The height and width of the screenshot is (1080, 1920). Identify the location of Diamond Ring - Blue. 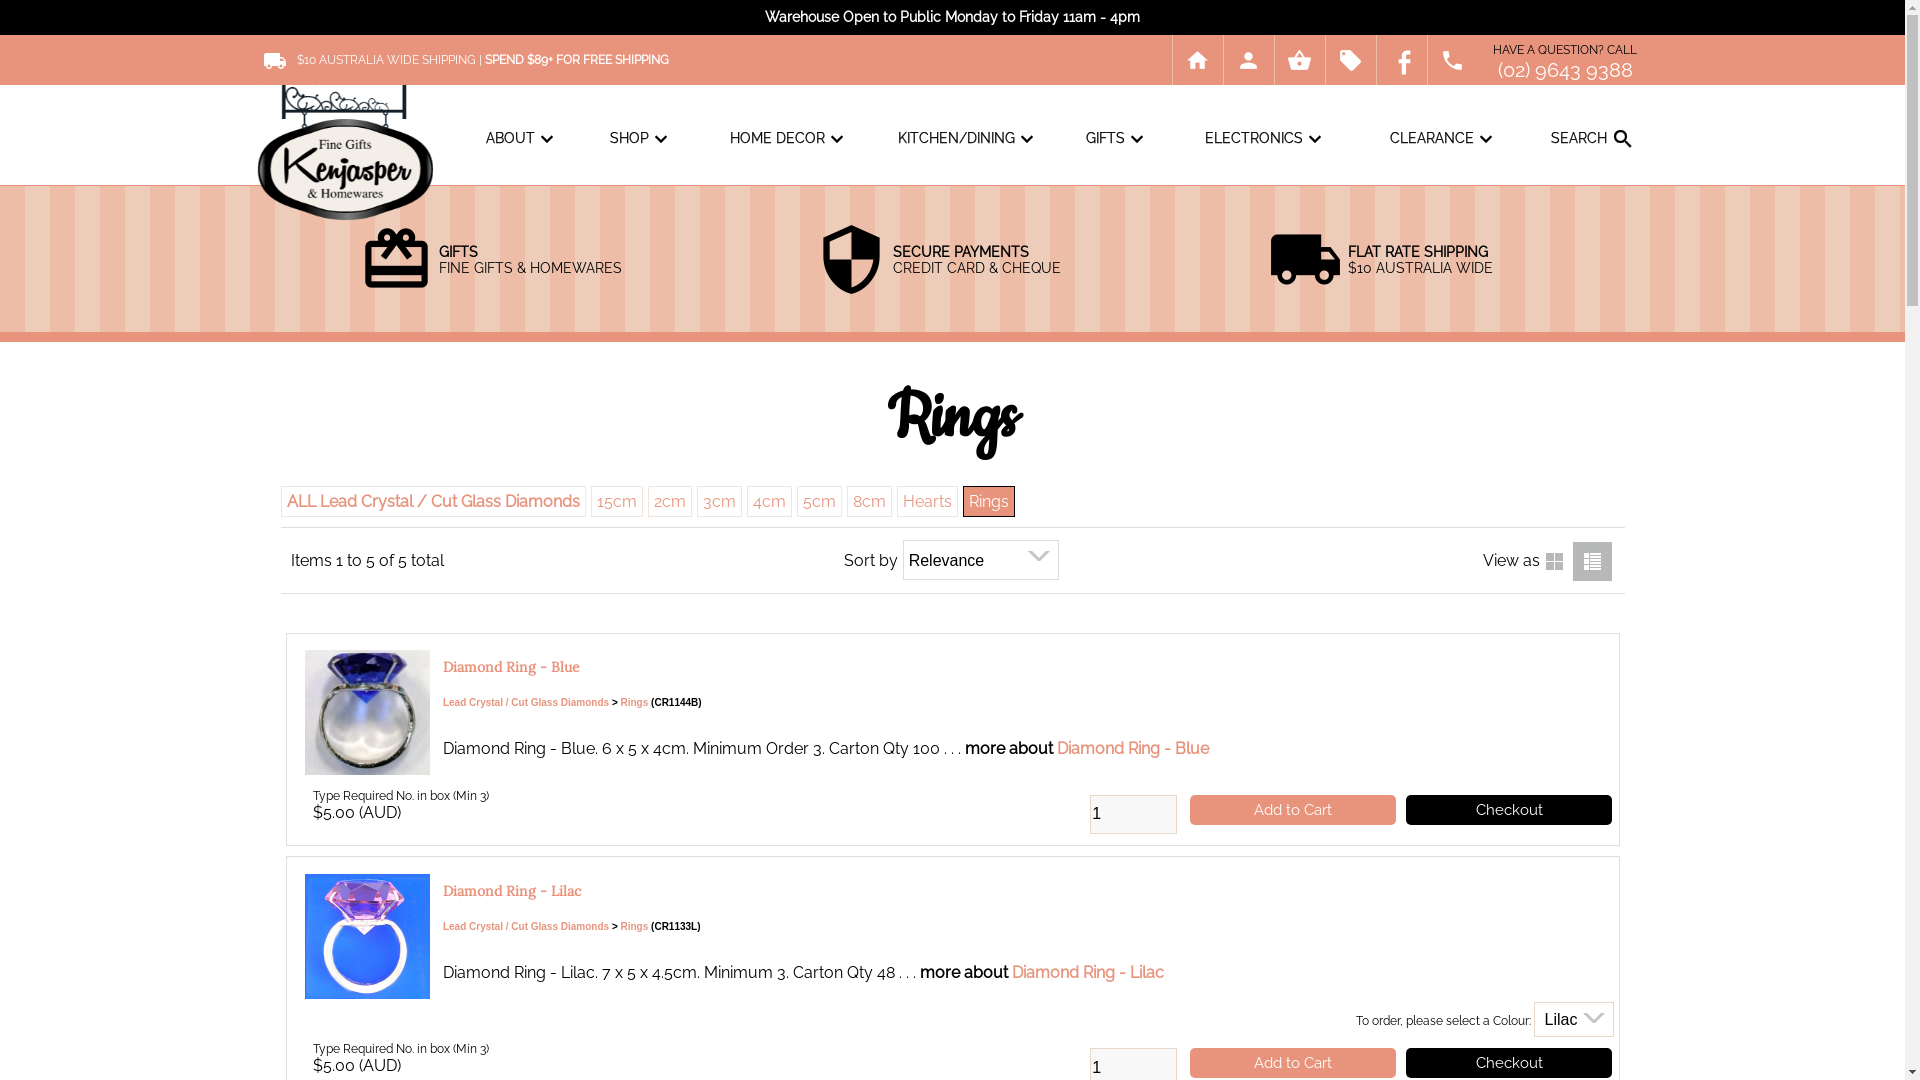
(1133, 748).